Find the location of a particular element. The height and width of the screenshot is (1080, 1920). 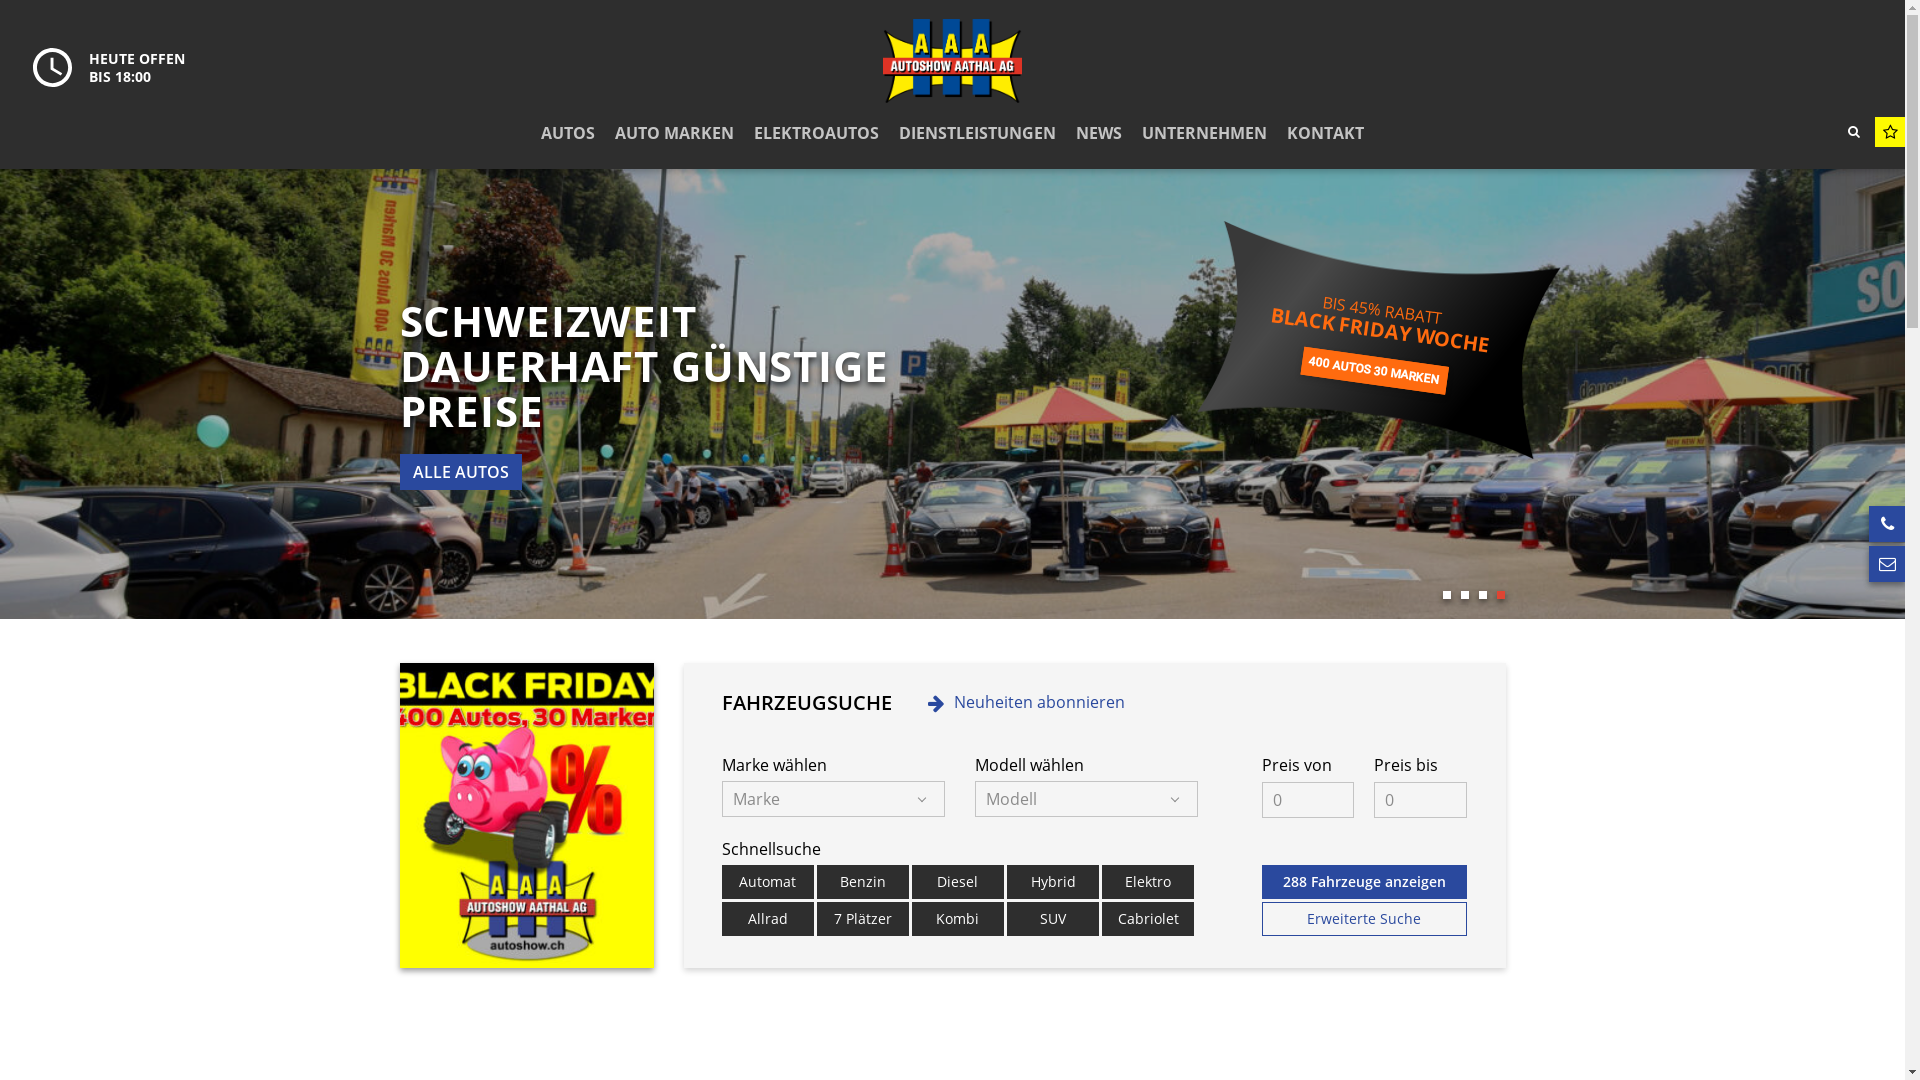

Autoshow Aathal is located at coordinates (952, 61).